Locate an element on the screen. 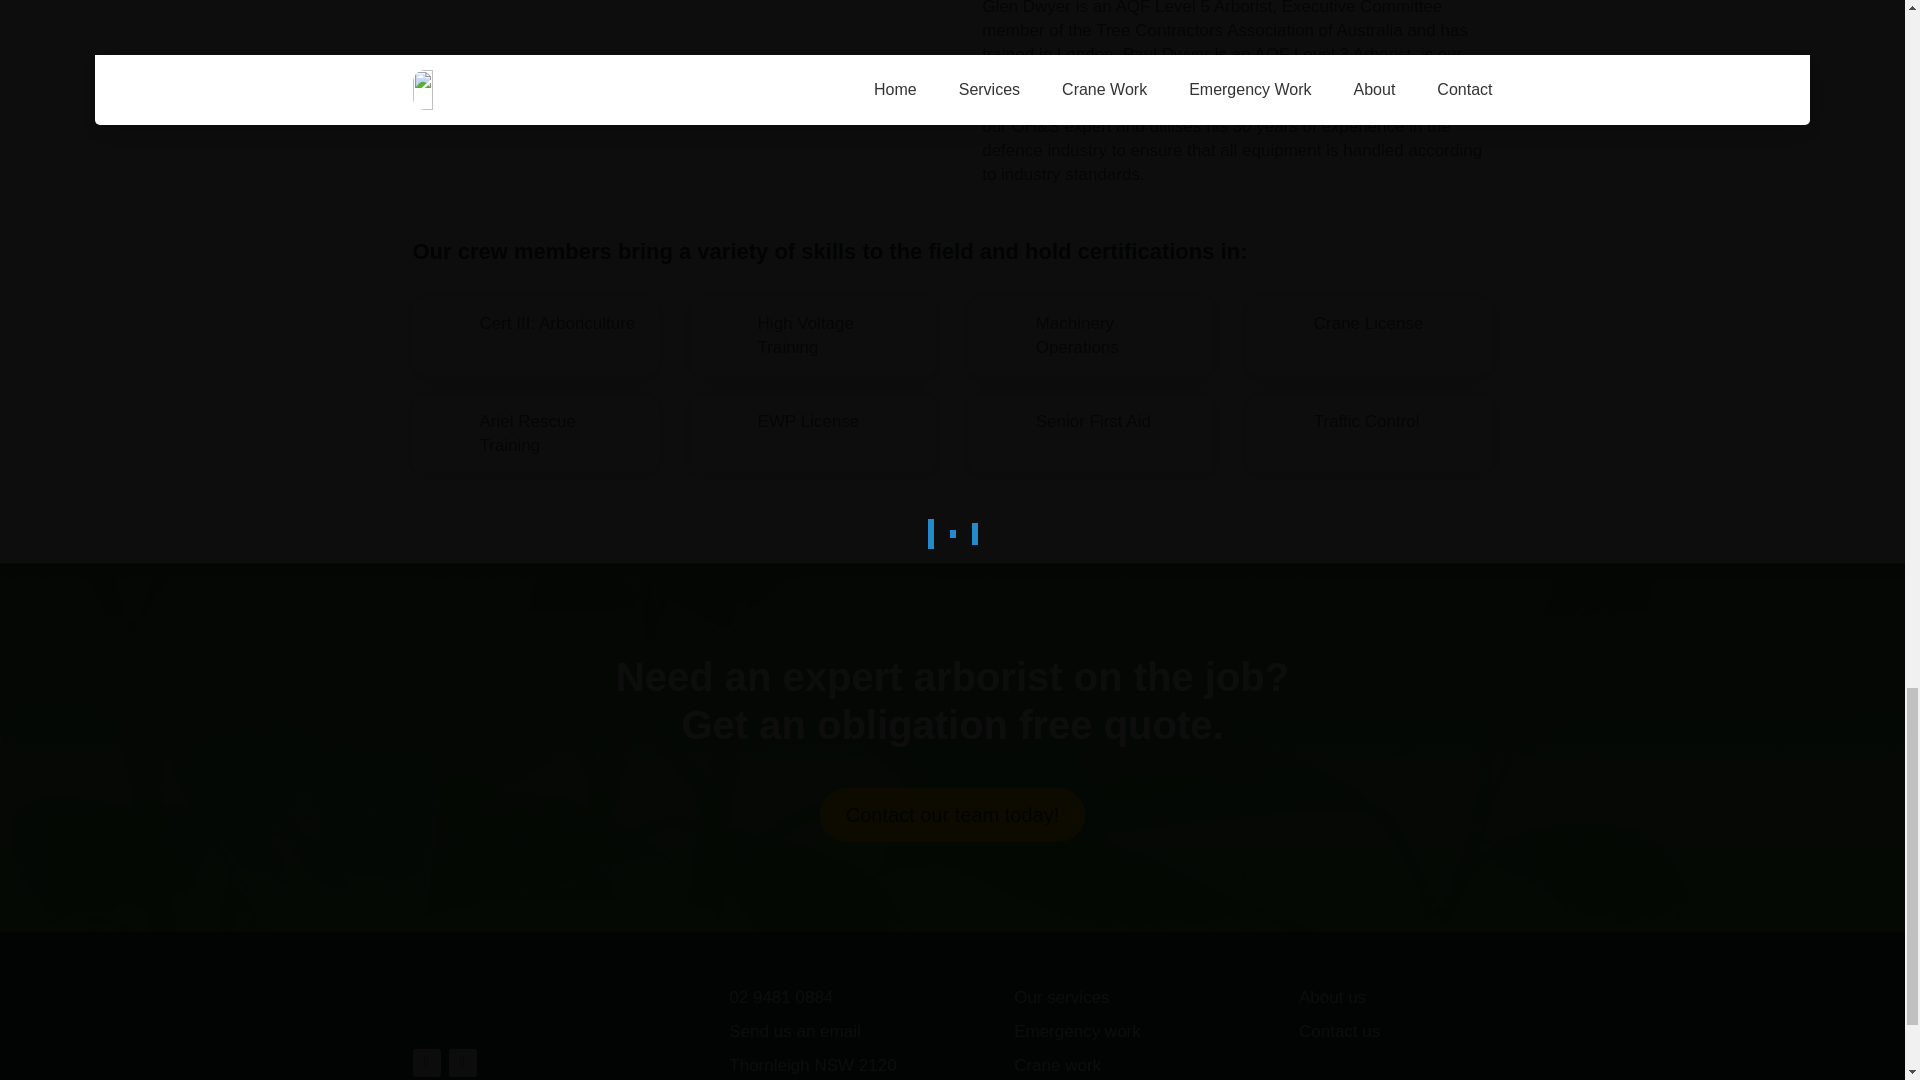 The image size is (1920, 1080). Follow on Facebook is located at coordinates (426, 1062).